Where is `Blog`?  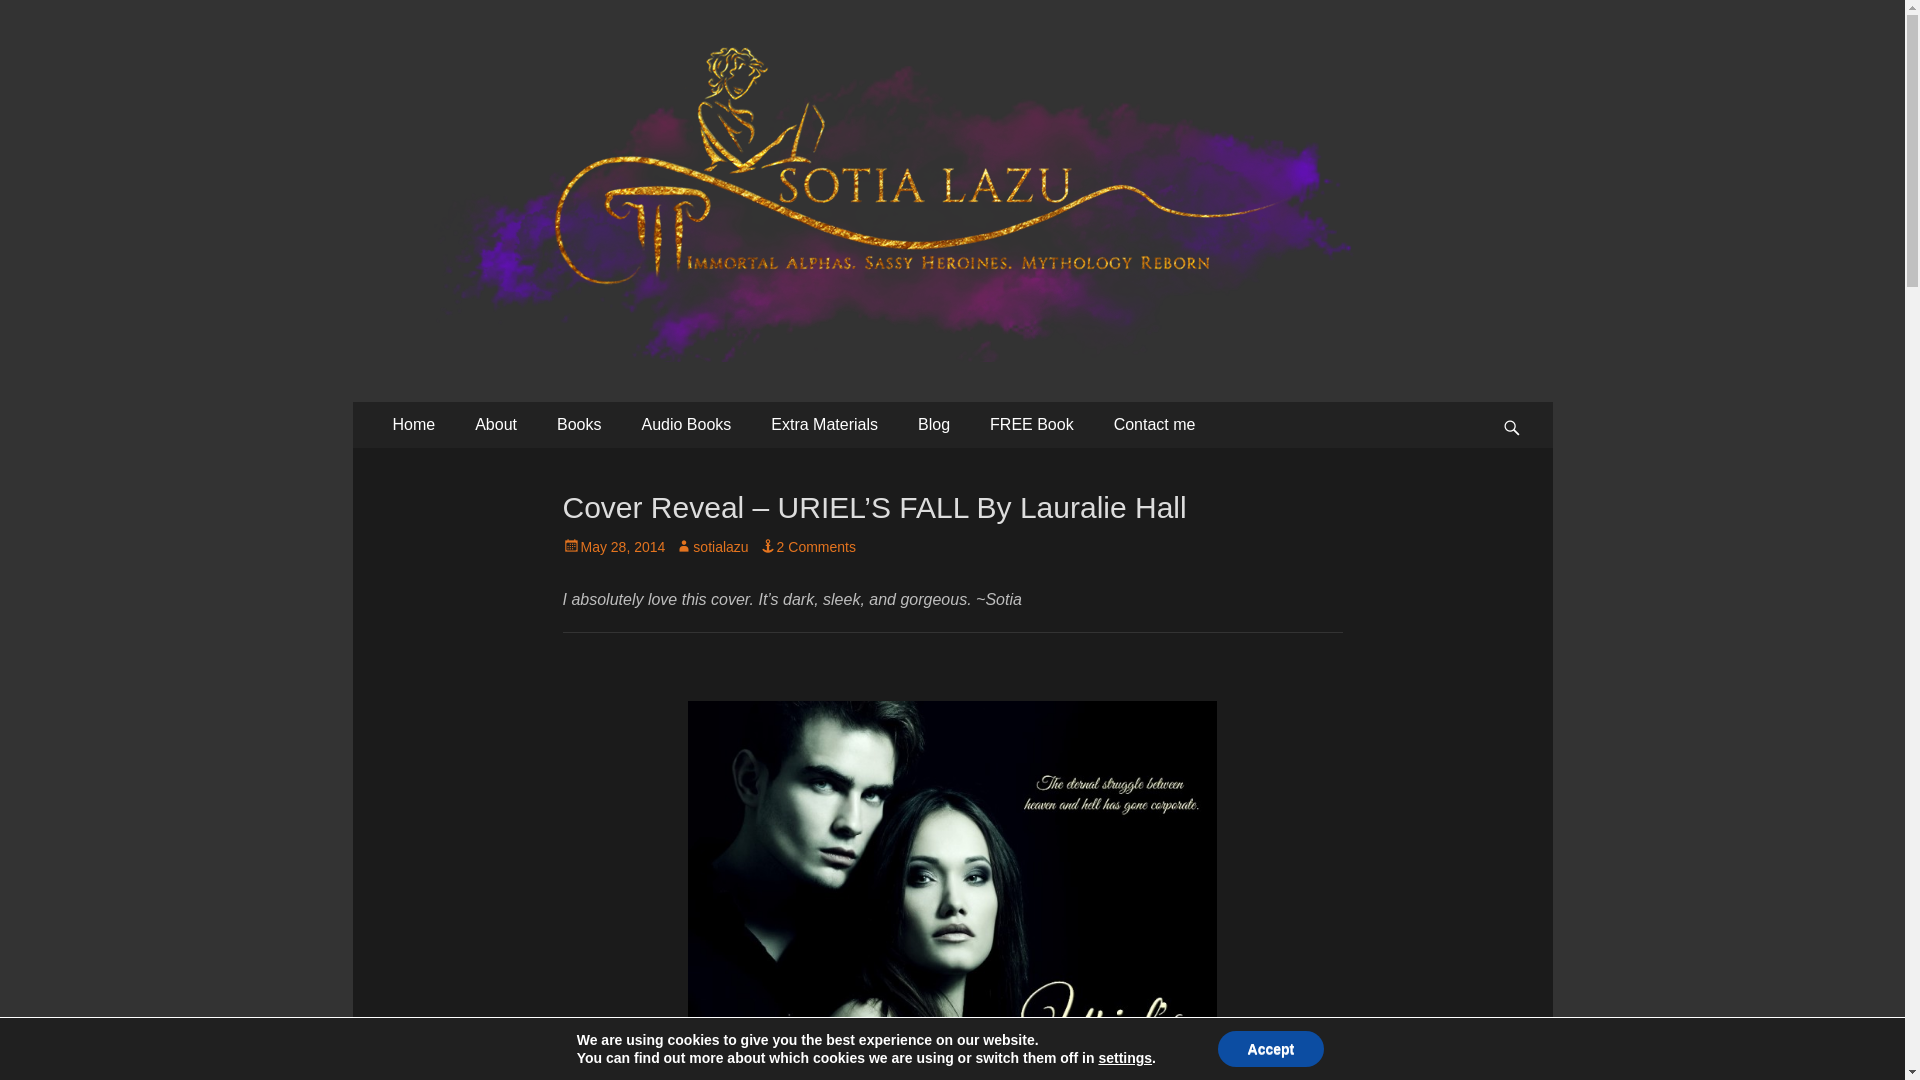 Blog is located at coordinates (934, 424).